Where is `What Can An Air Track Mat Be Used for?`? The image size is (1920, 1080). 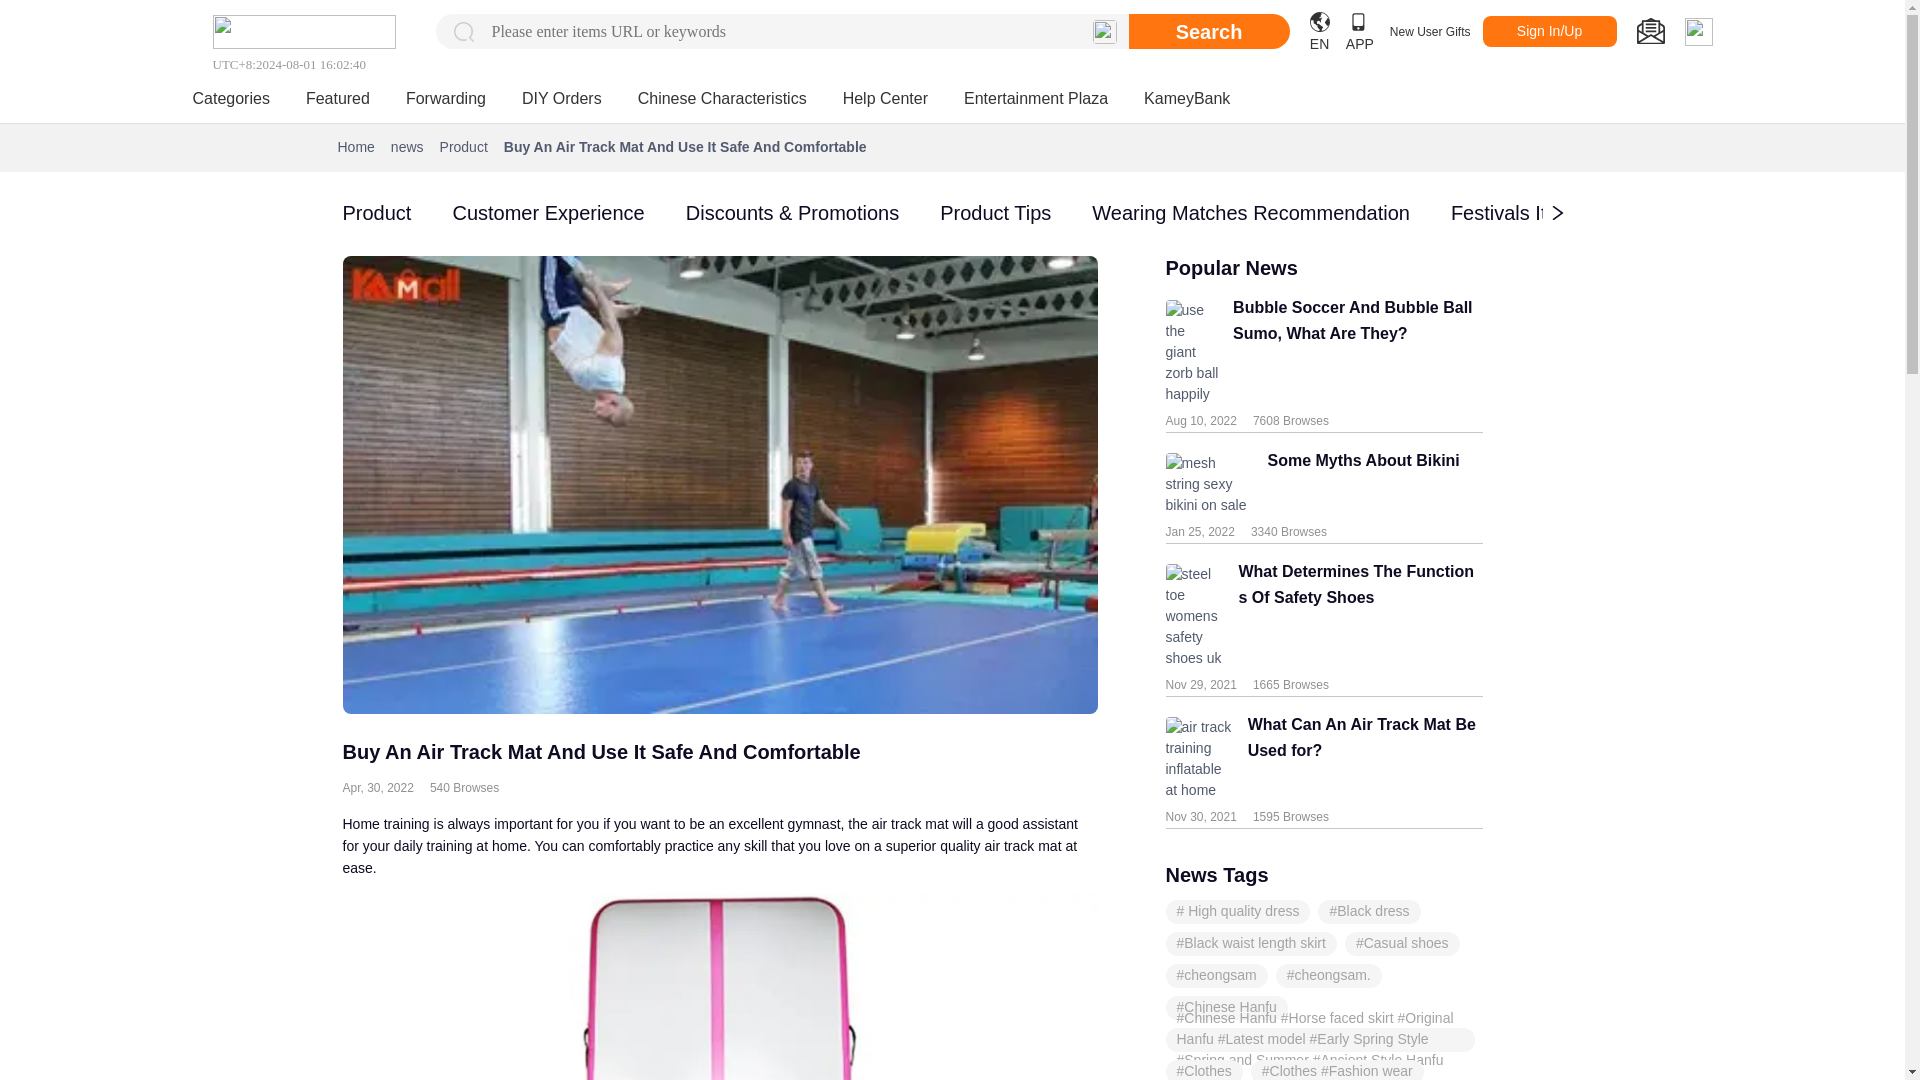
What Can An Air Track Mat Be Used for? is located at coordinates (1358, 758).